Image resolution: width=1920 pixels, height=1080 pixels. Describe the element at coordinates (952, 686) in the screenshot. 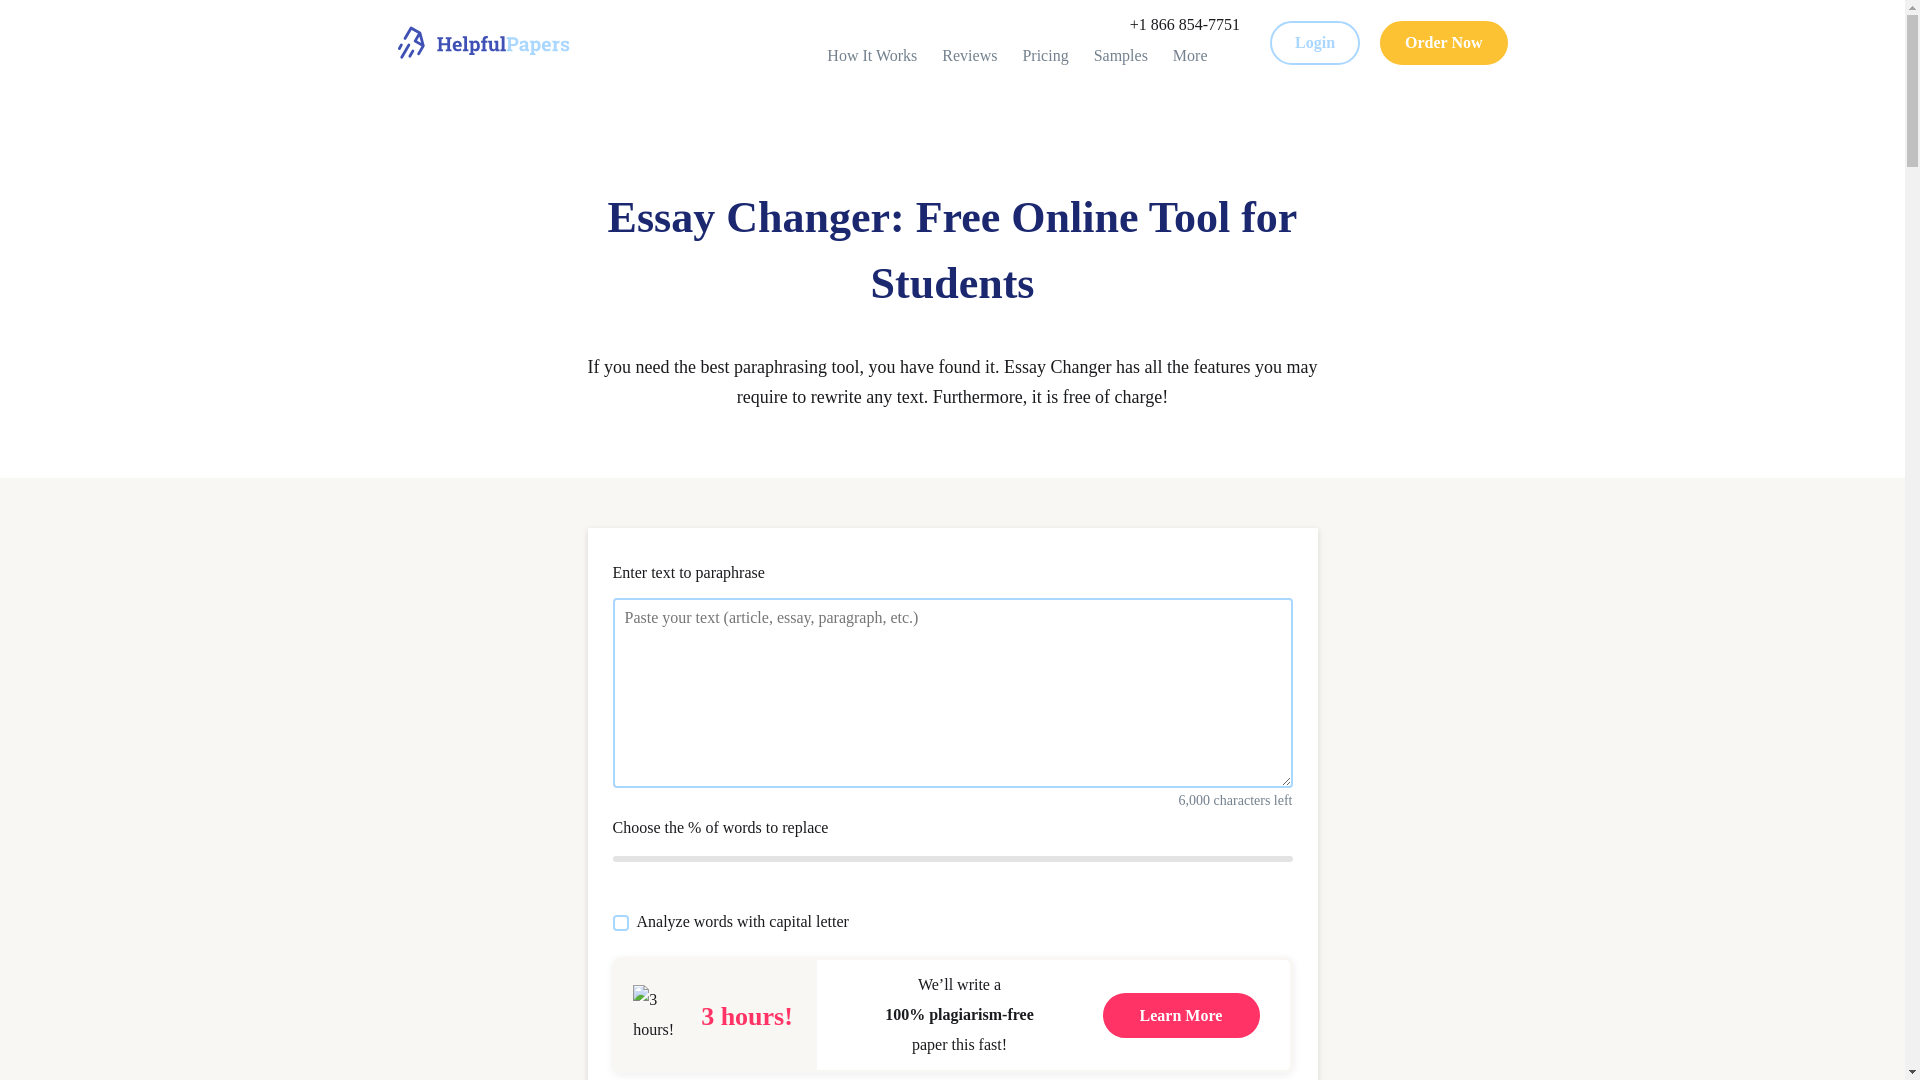

I see `Pricing` at that location.